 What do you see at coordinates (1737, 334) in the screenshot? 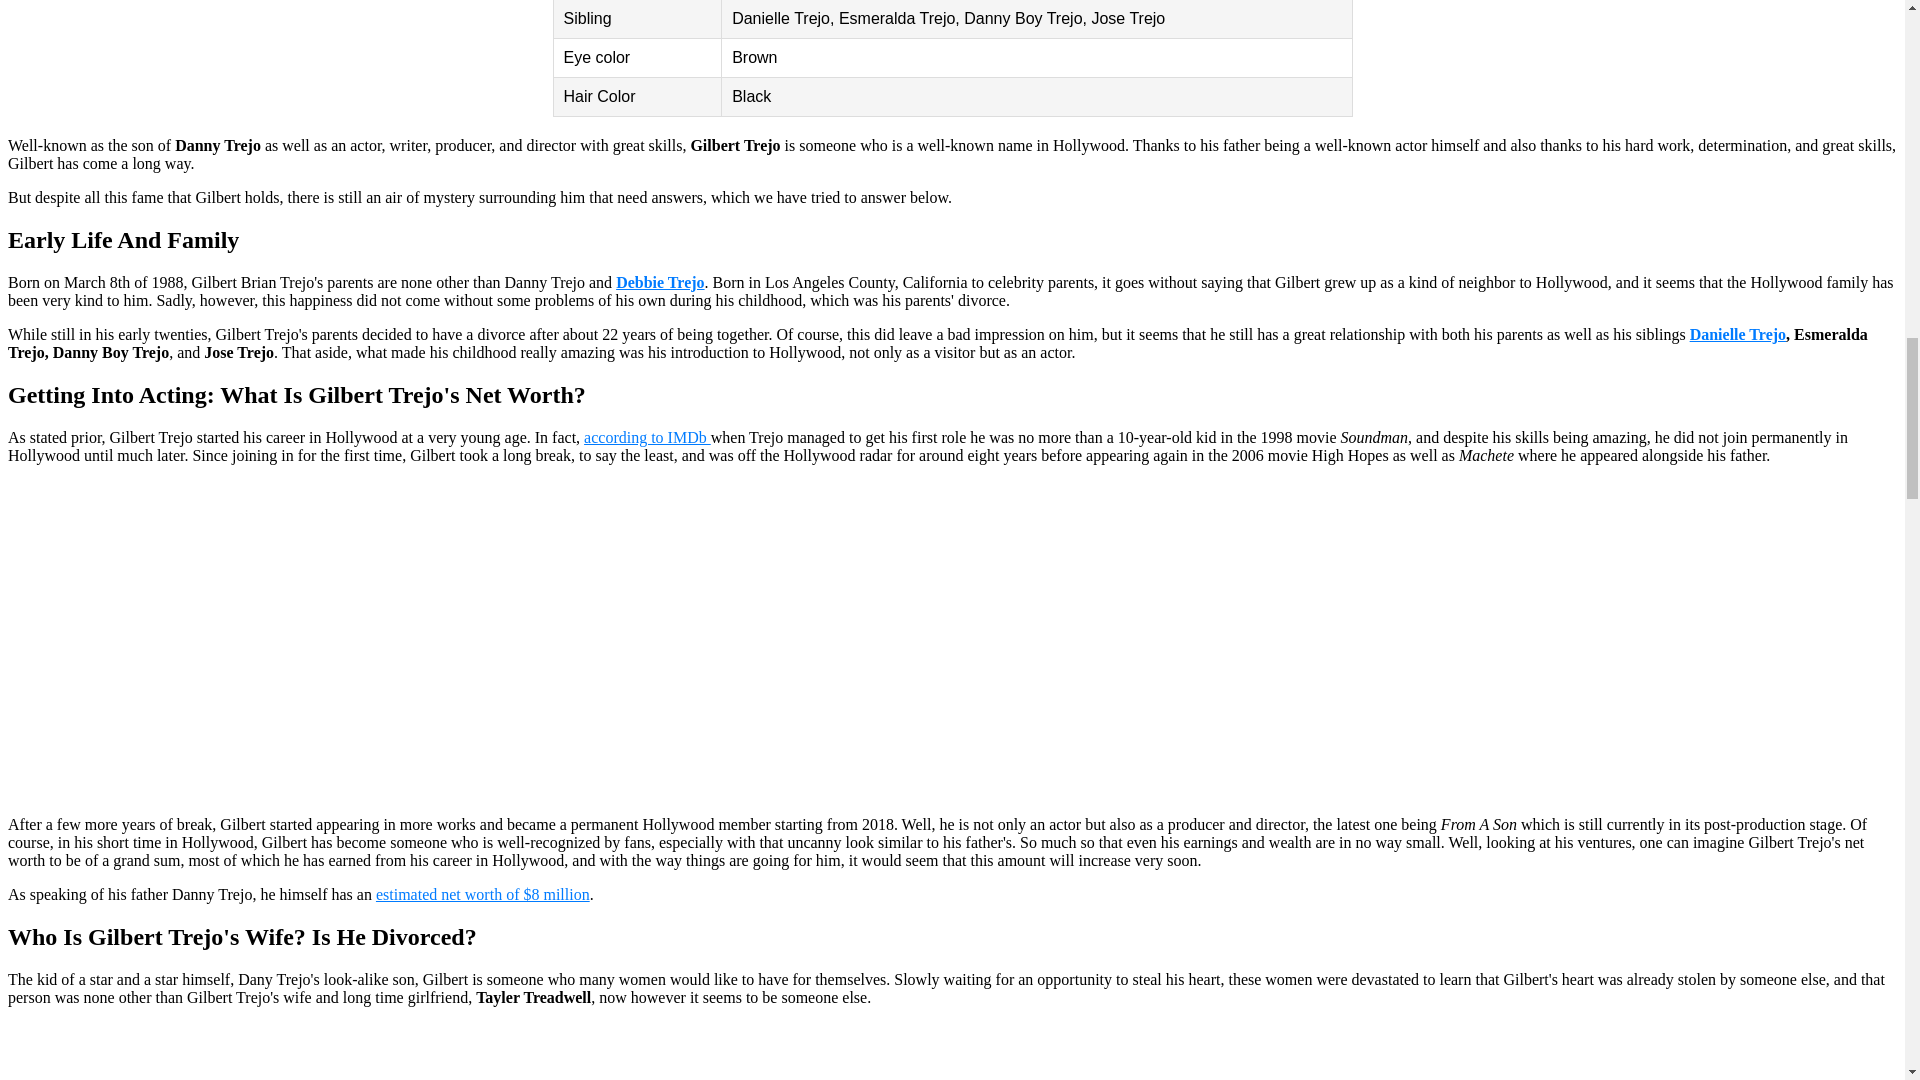
I see `Danielle Trejo` at bounding box center [1737, 334].